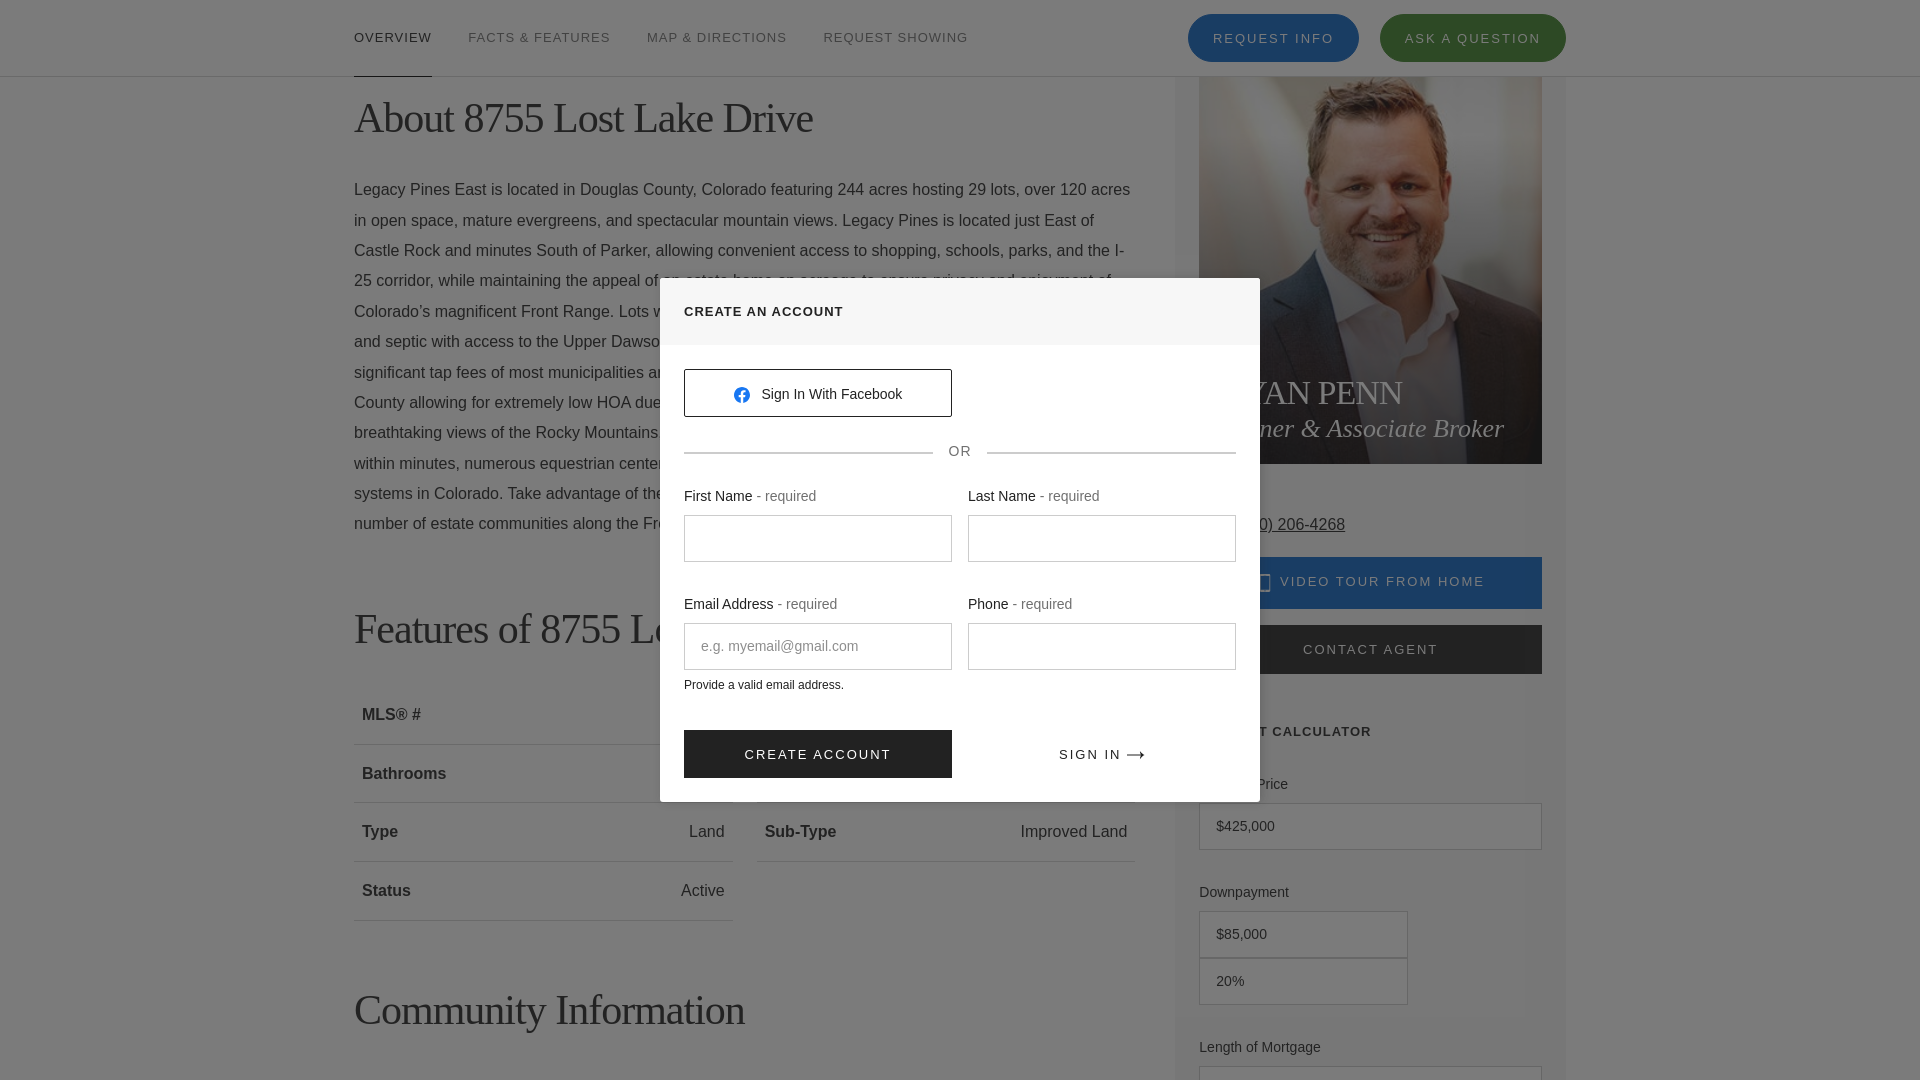 The width and height of the screenshot is (1920, 1080). I want to click on REQUEST SHOWING, so click(895, 14).